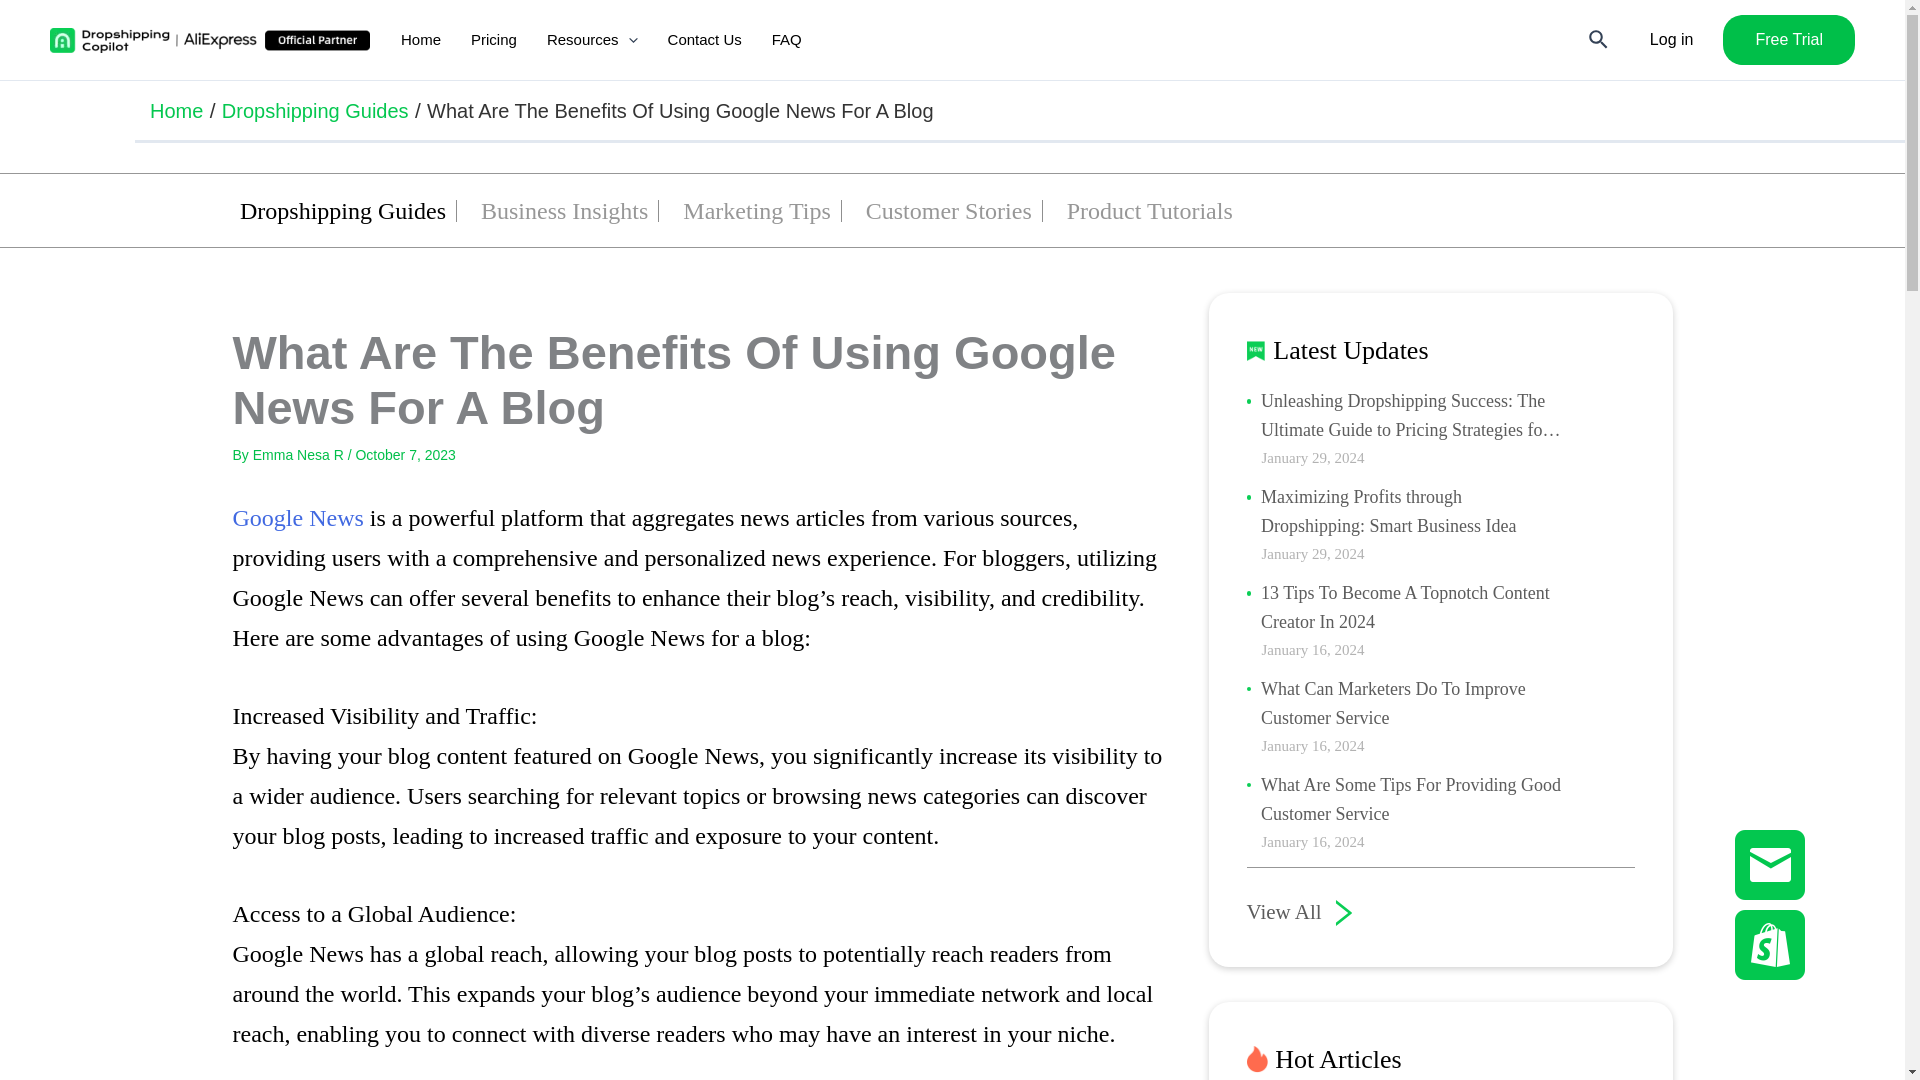  I want to click on Product Tutorials, so click(1150, 212).